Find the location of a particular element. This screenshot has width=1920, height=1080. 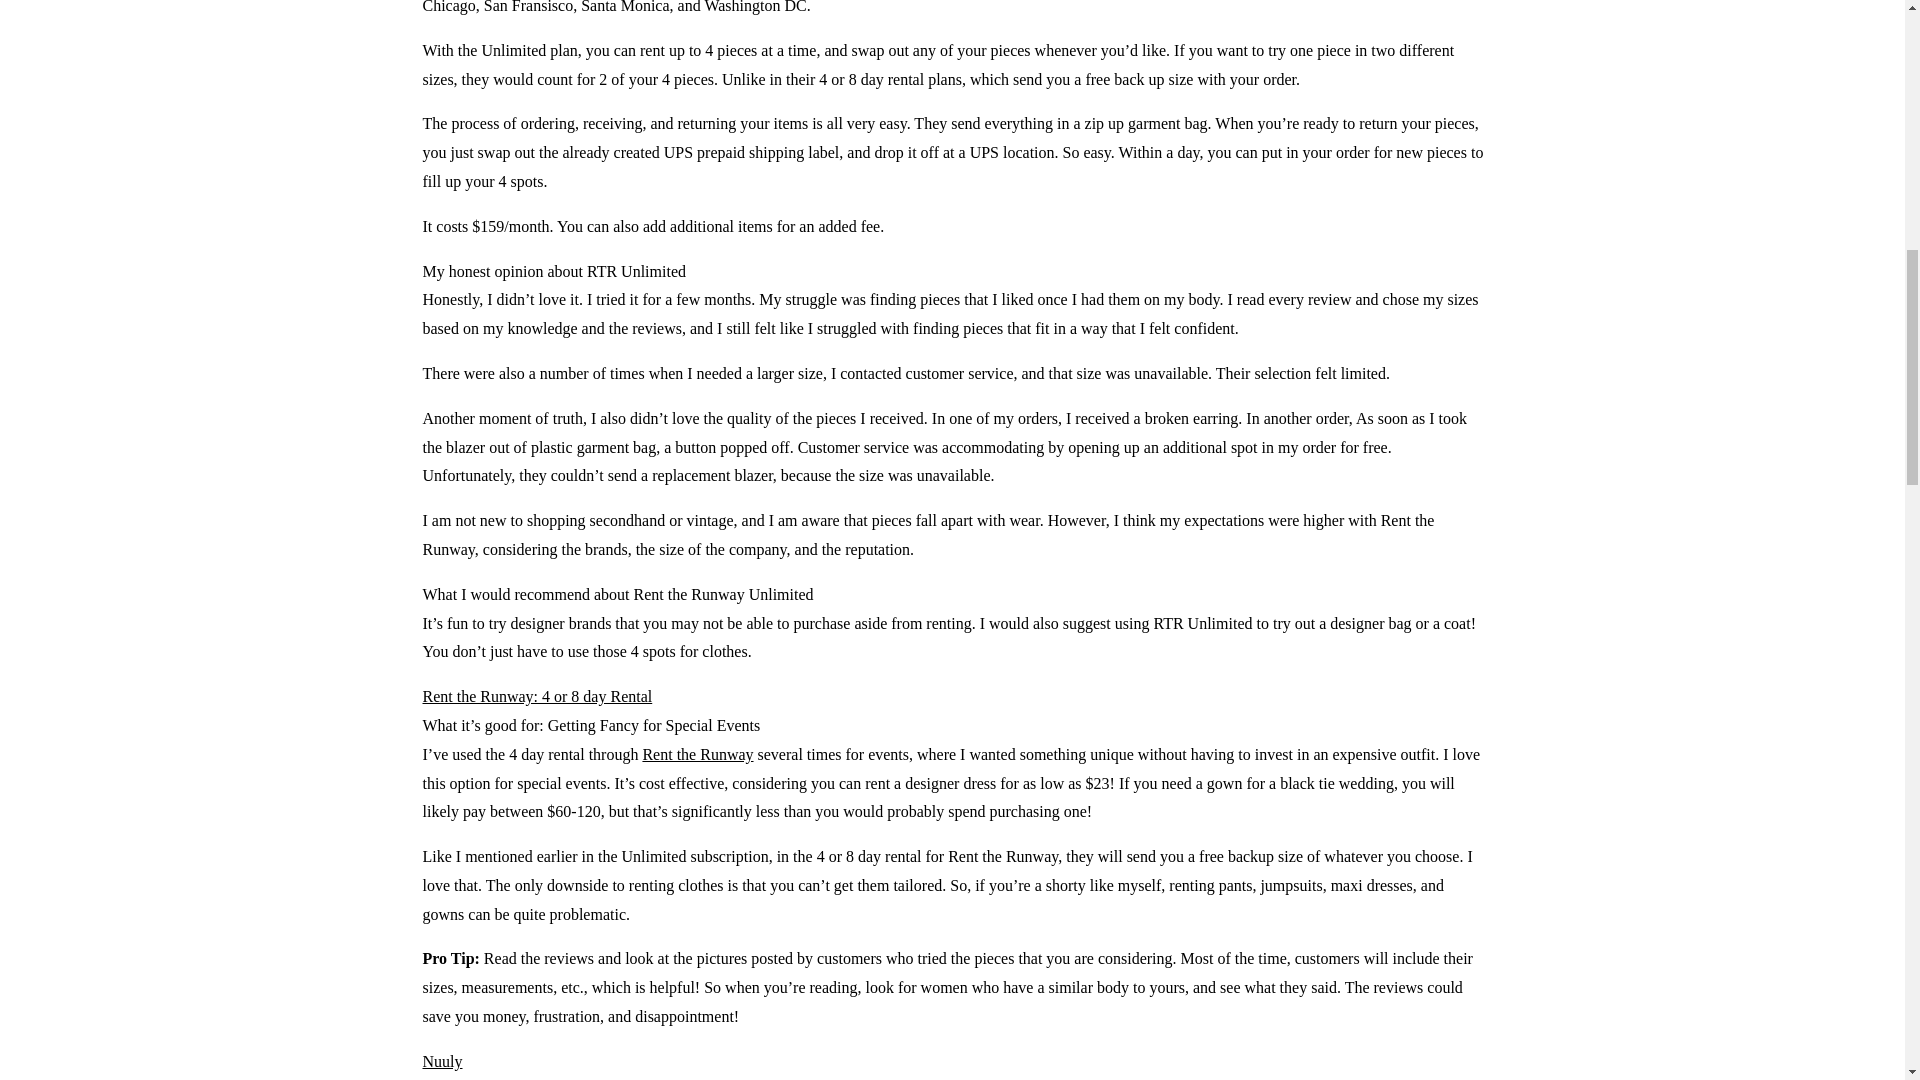

Nuuly is located at coordinates (442, 1062).